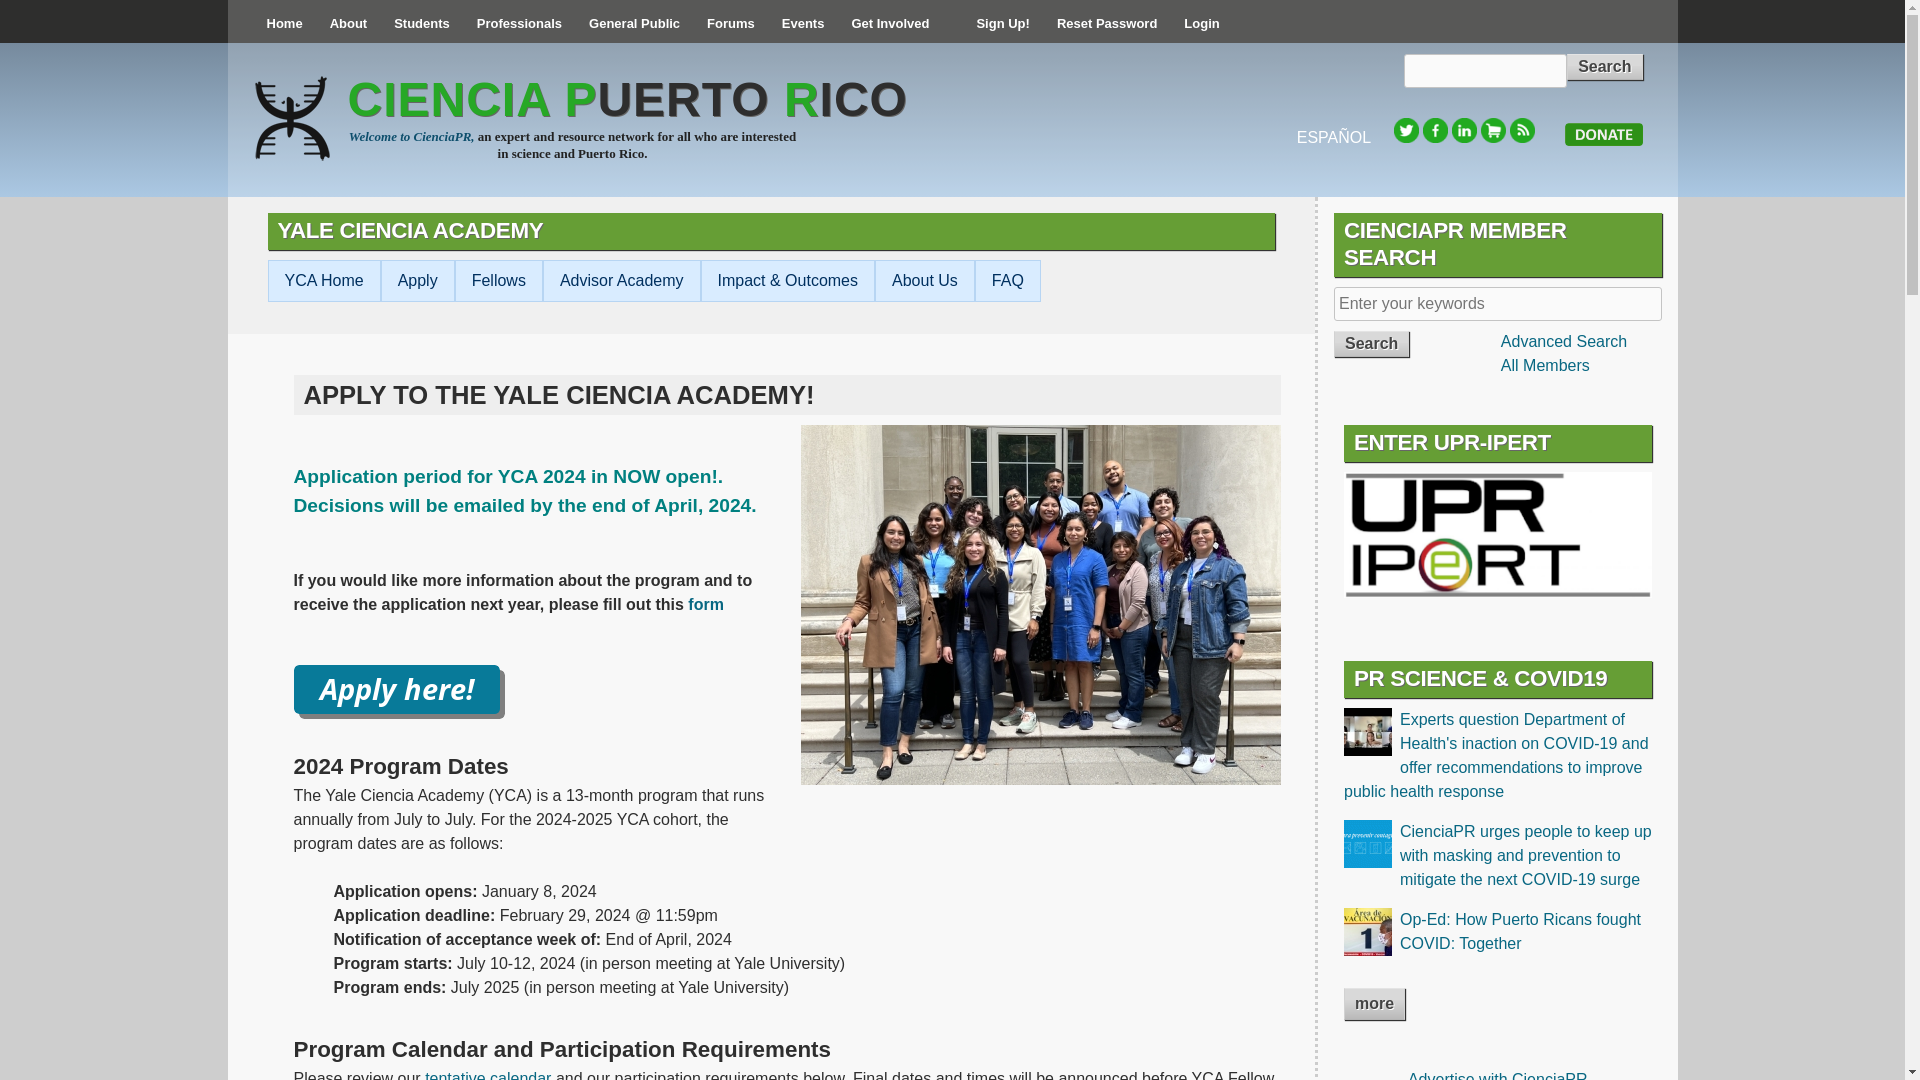 The height and width of the screenshot is (1080, 1920). I want to click on Students, so click(421, 24).